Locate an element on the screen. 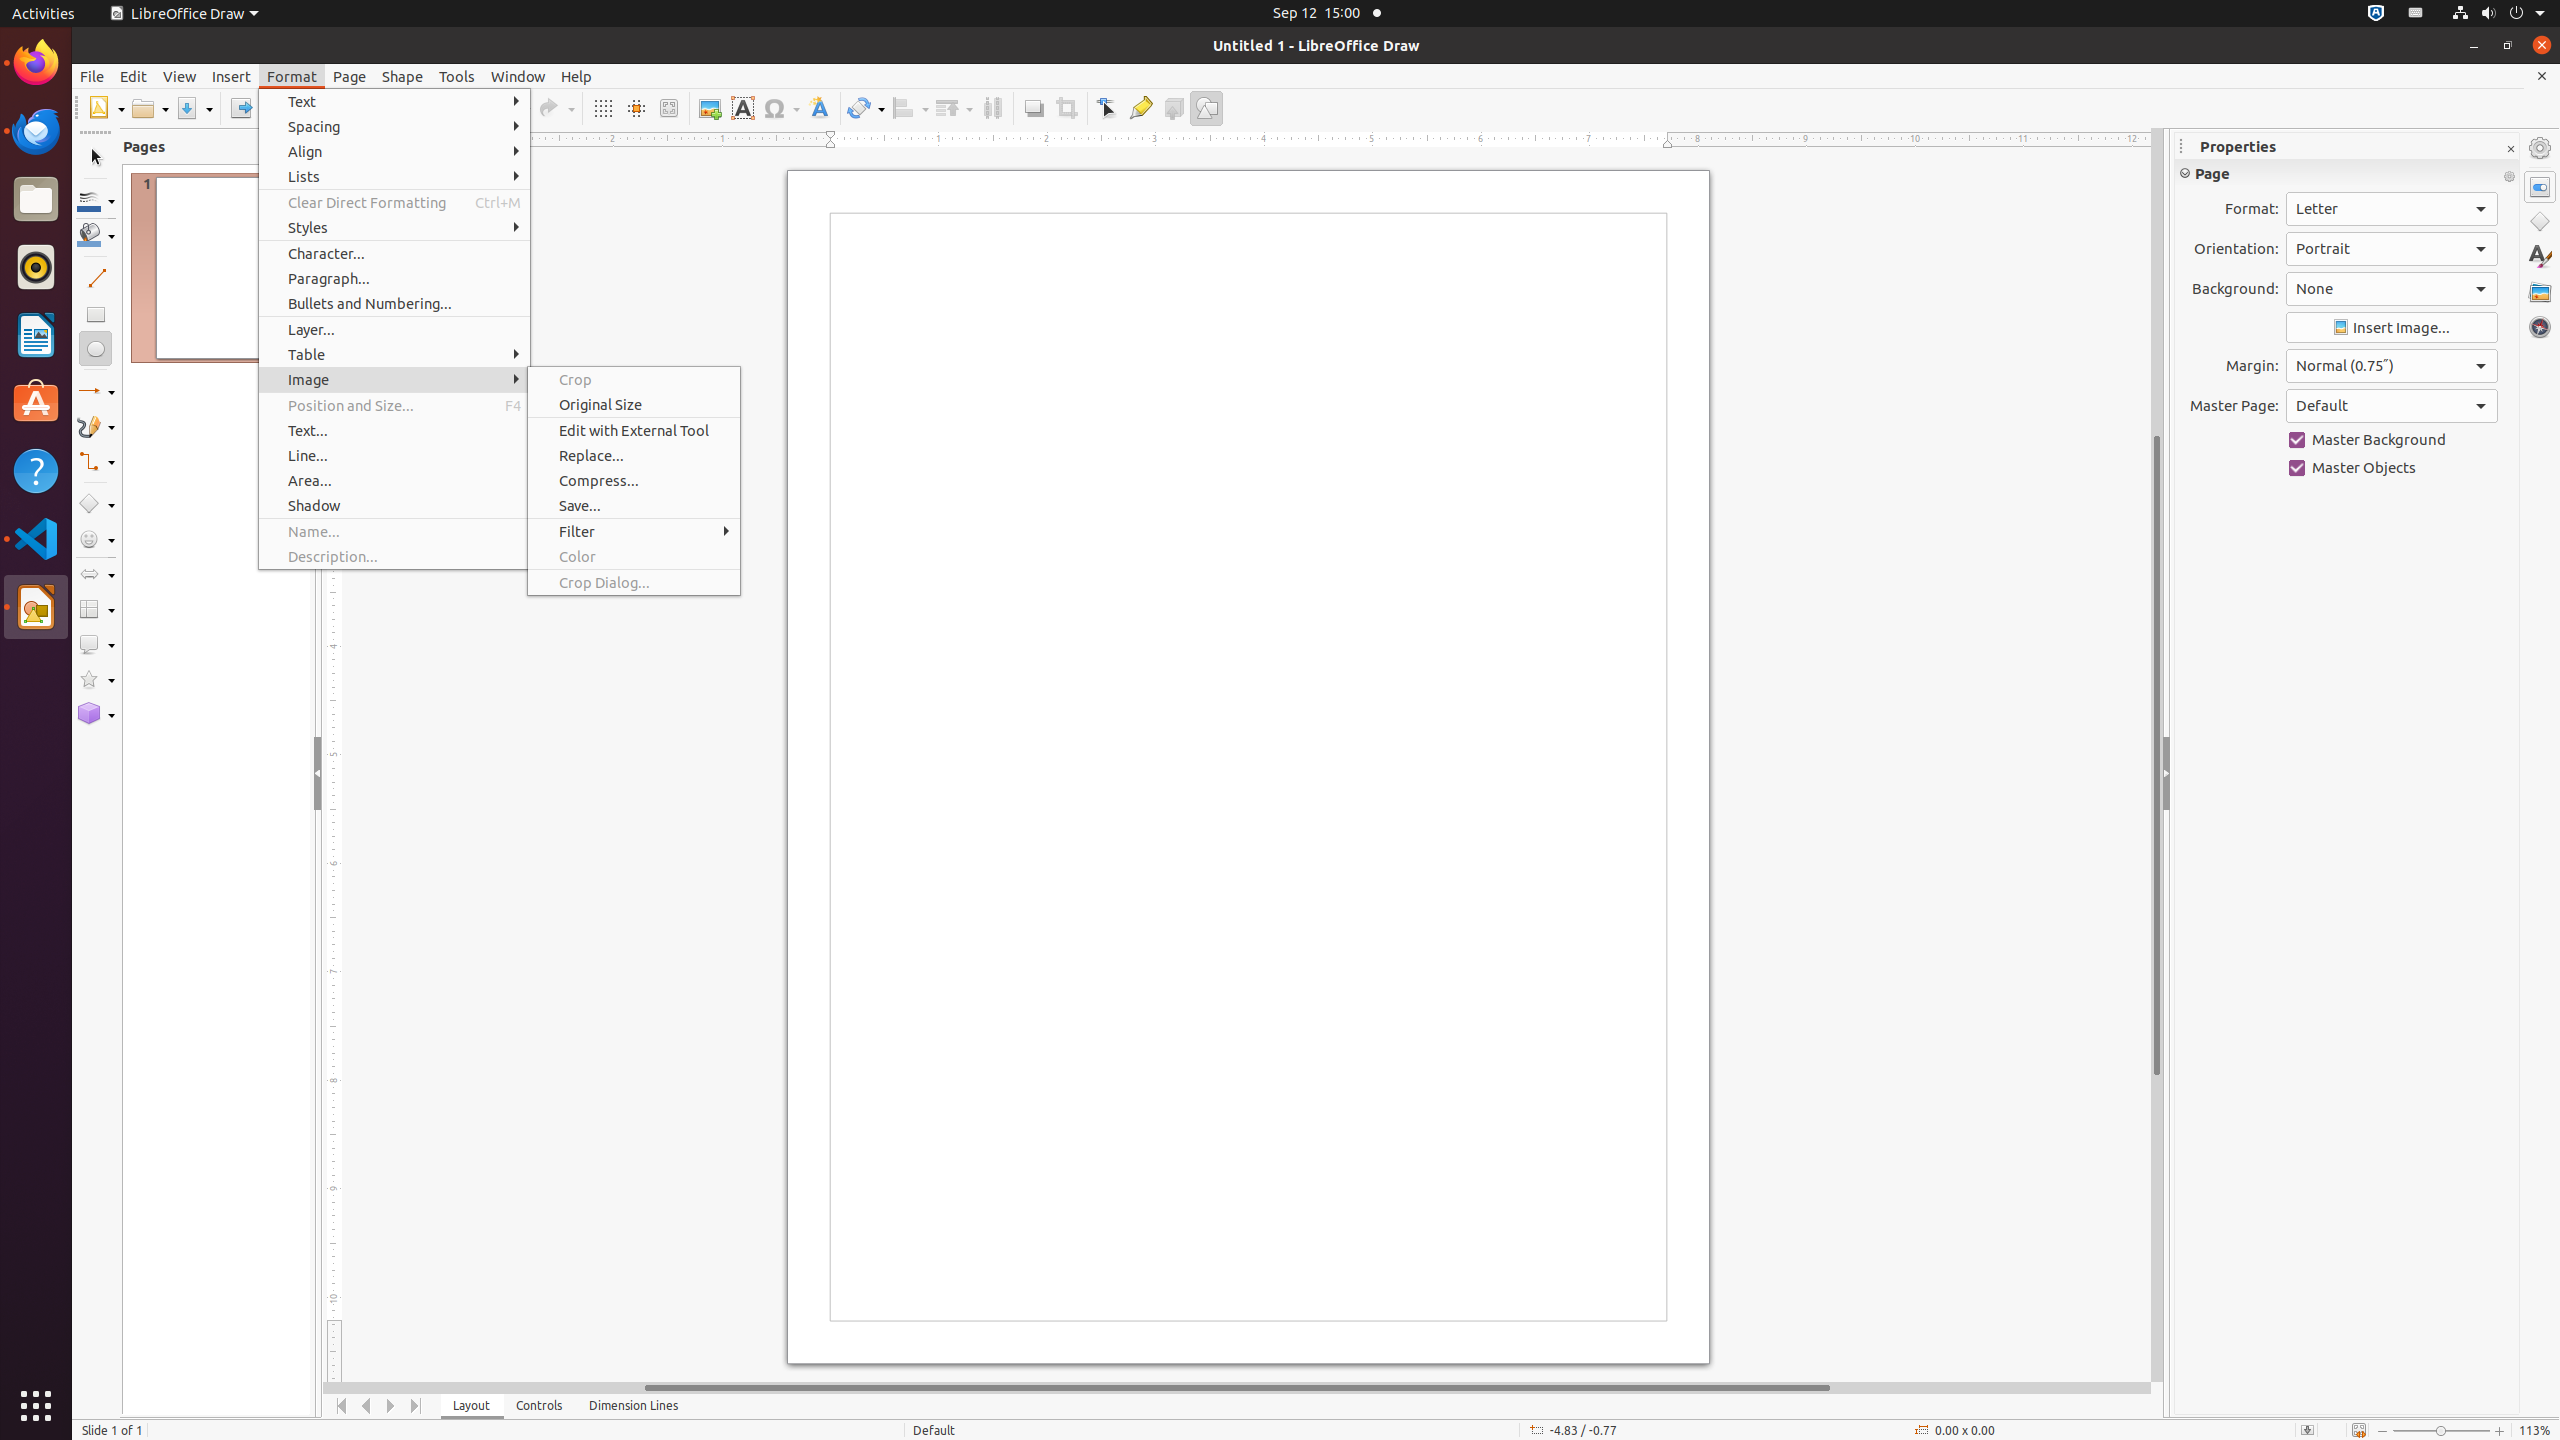 This screenshot has width=2560, height=1440. Fontwork Style is located at coordinates (820, 108).